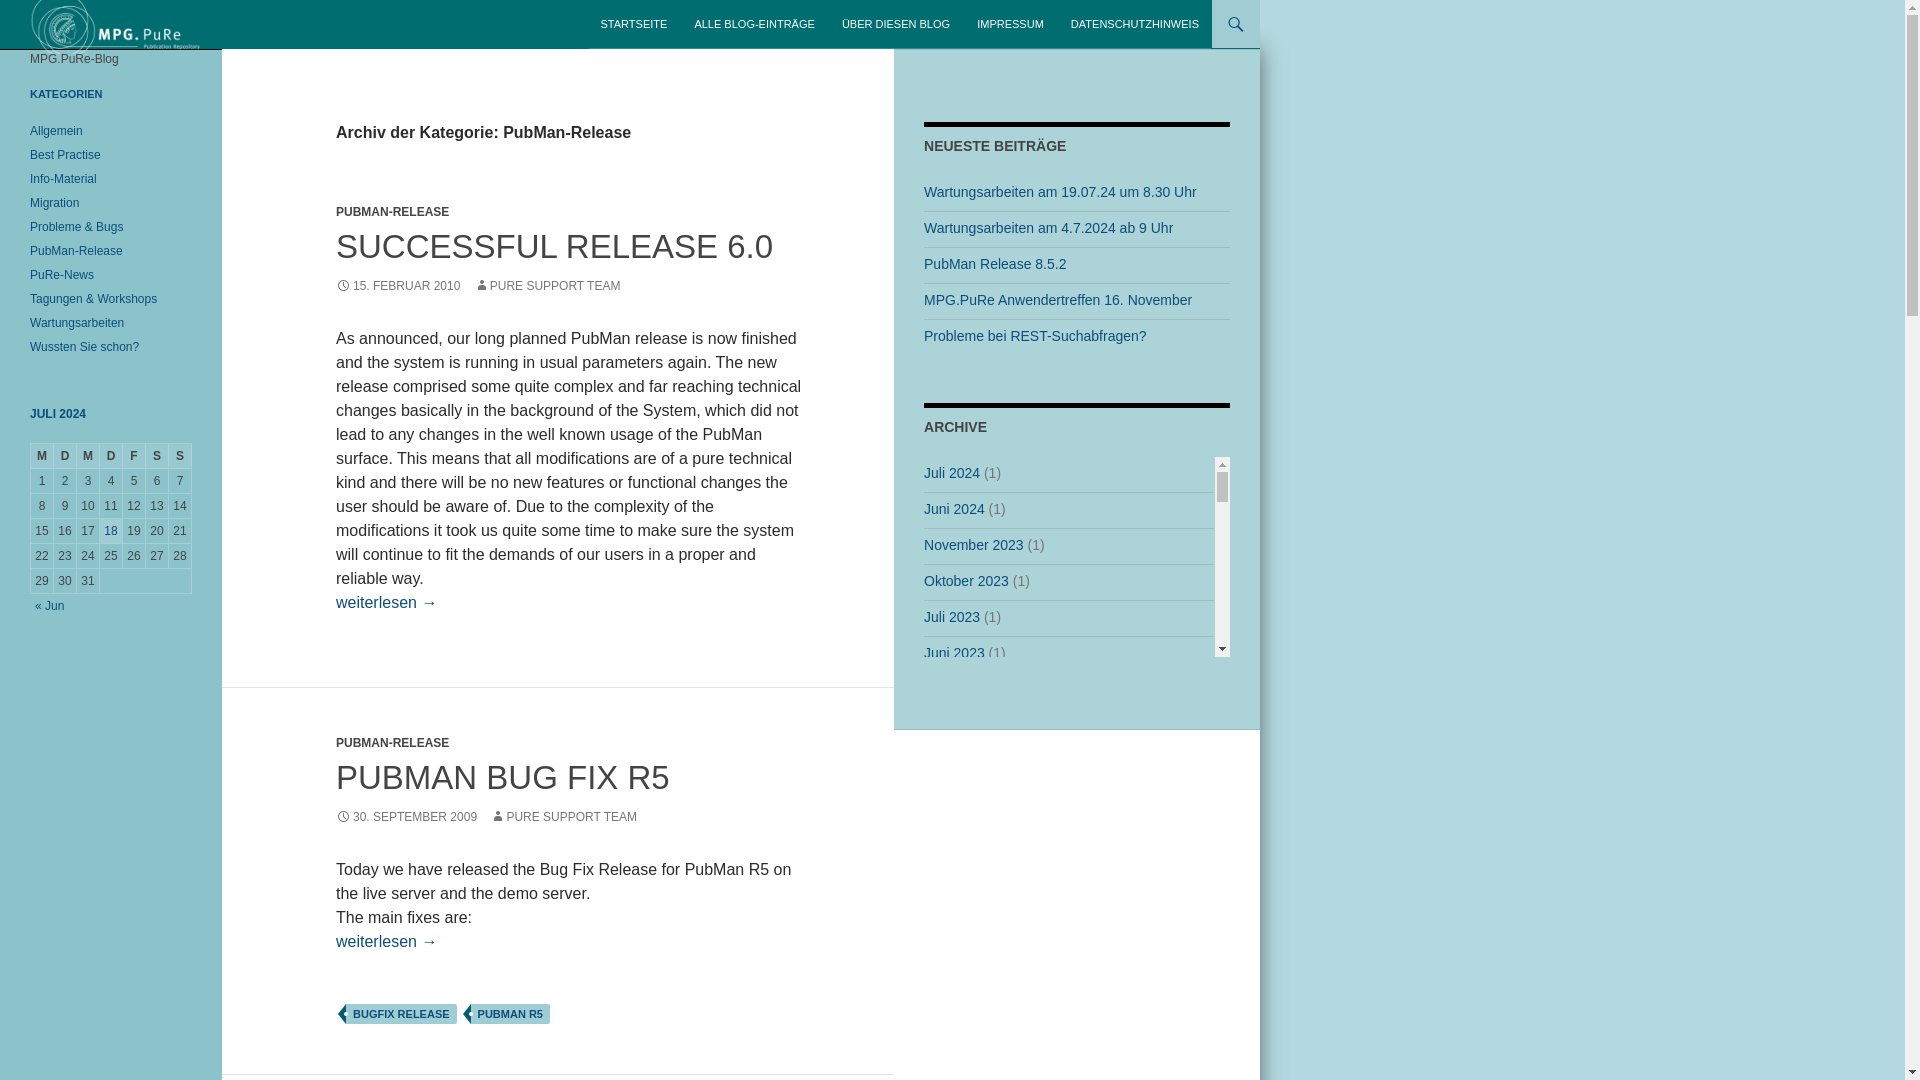  What do you see at coordinates (398, 285) in the screenshot?
I see `15. FEBRUAR 2010` at bounding box center [398, 285].